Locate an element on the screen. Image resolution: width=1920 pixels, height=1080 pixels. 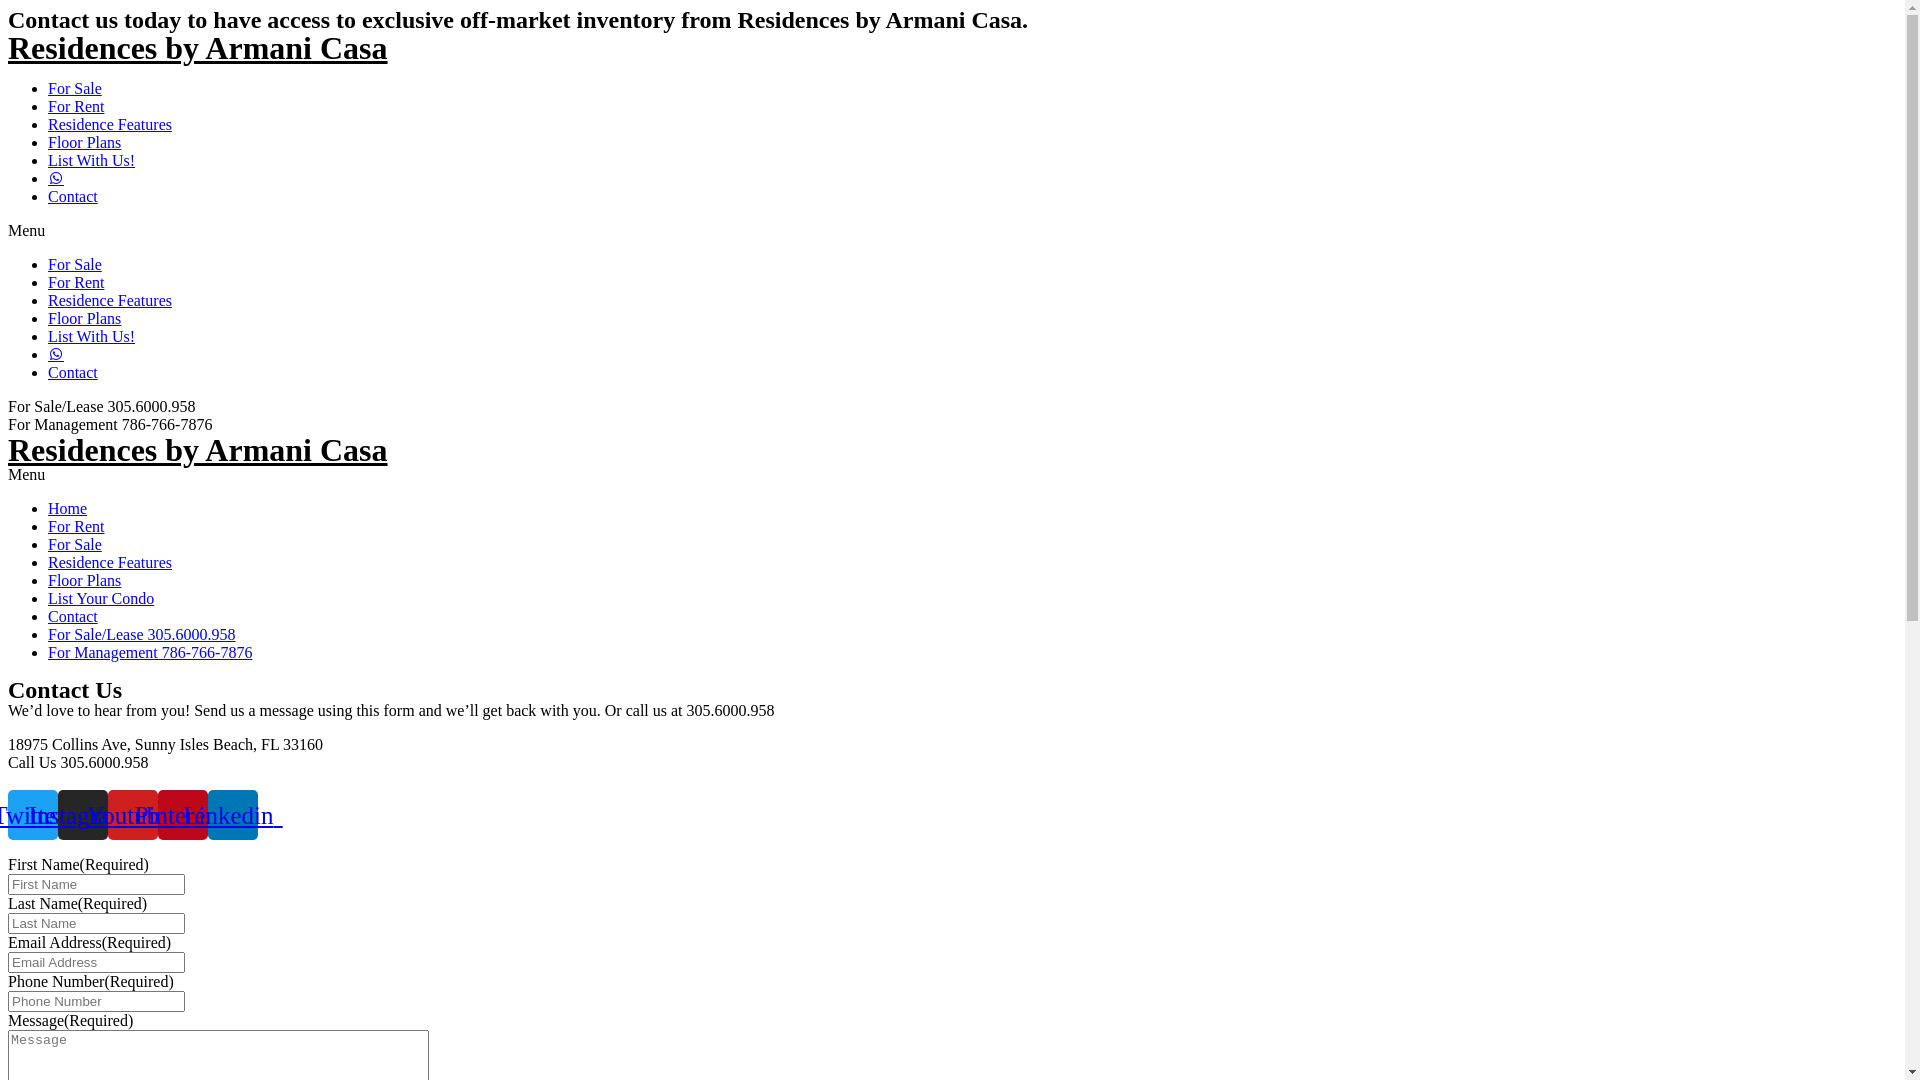
Residences by Armani Casa is located at coordinates (198, 48).